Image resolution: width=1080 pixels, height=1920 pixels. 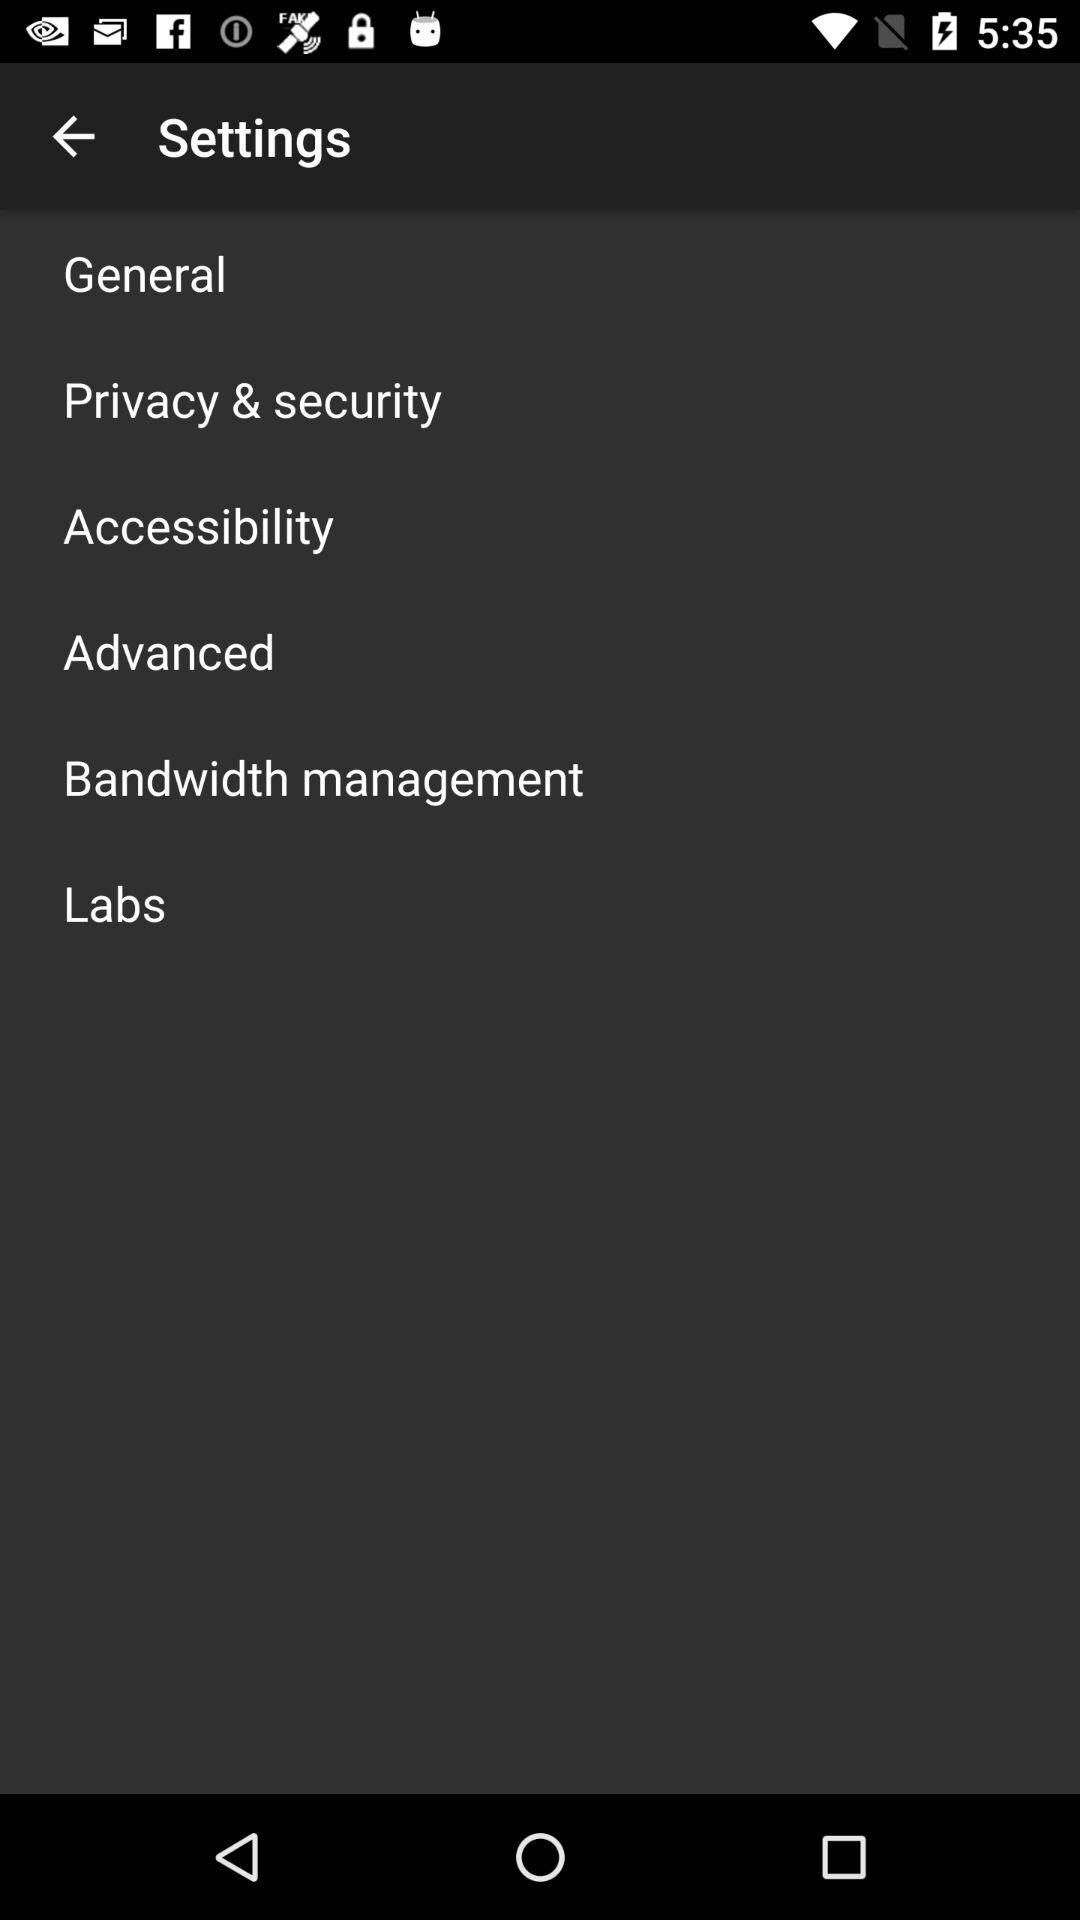 I want to click on open app below bandwidth management icon, so click(x=114, y=902).